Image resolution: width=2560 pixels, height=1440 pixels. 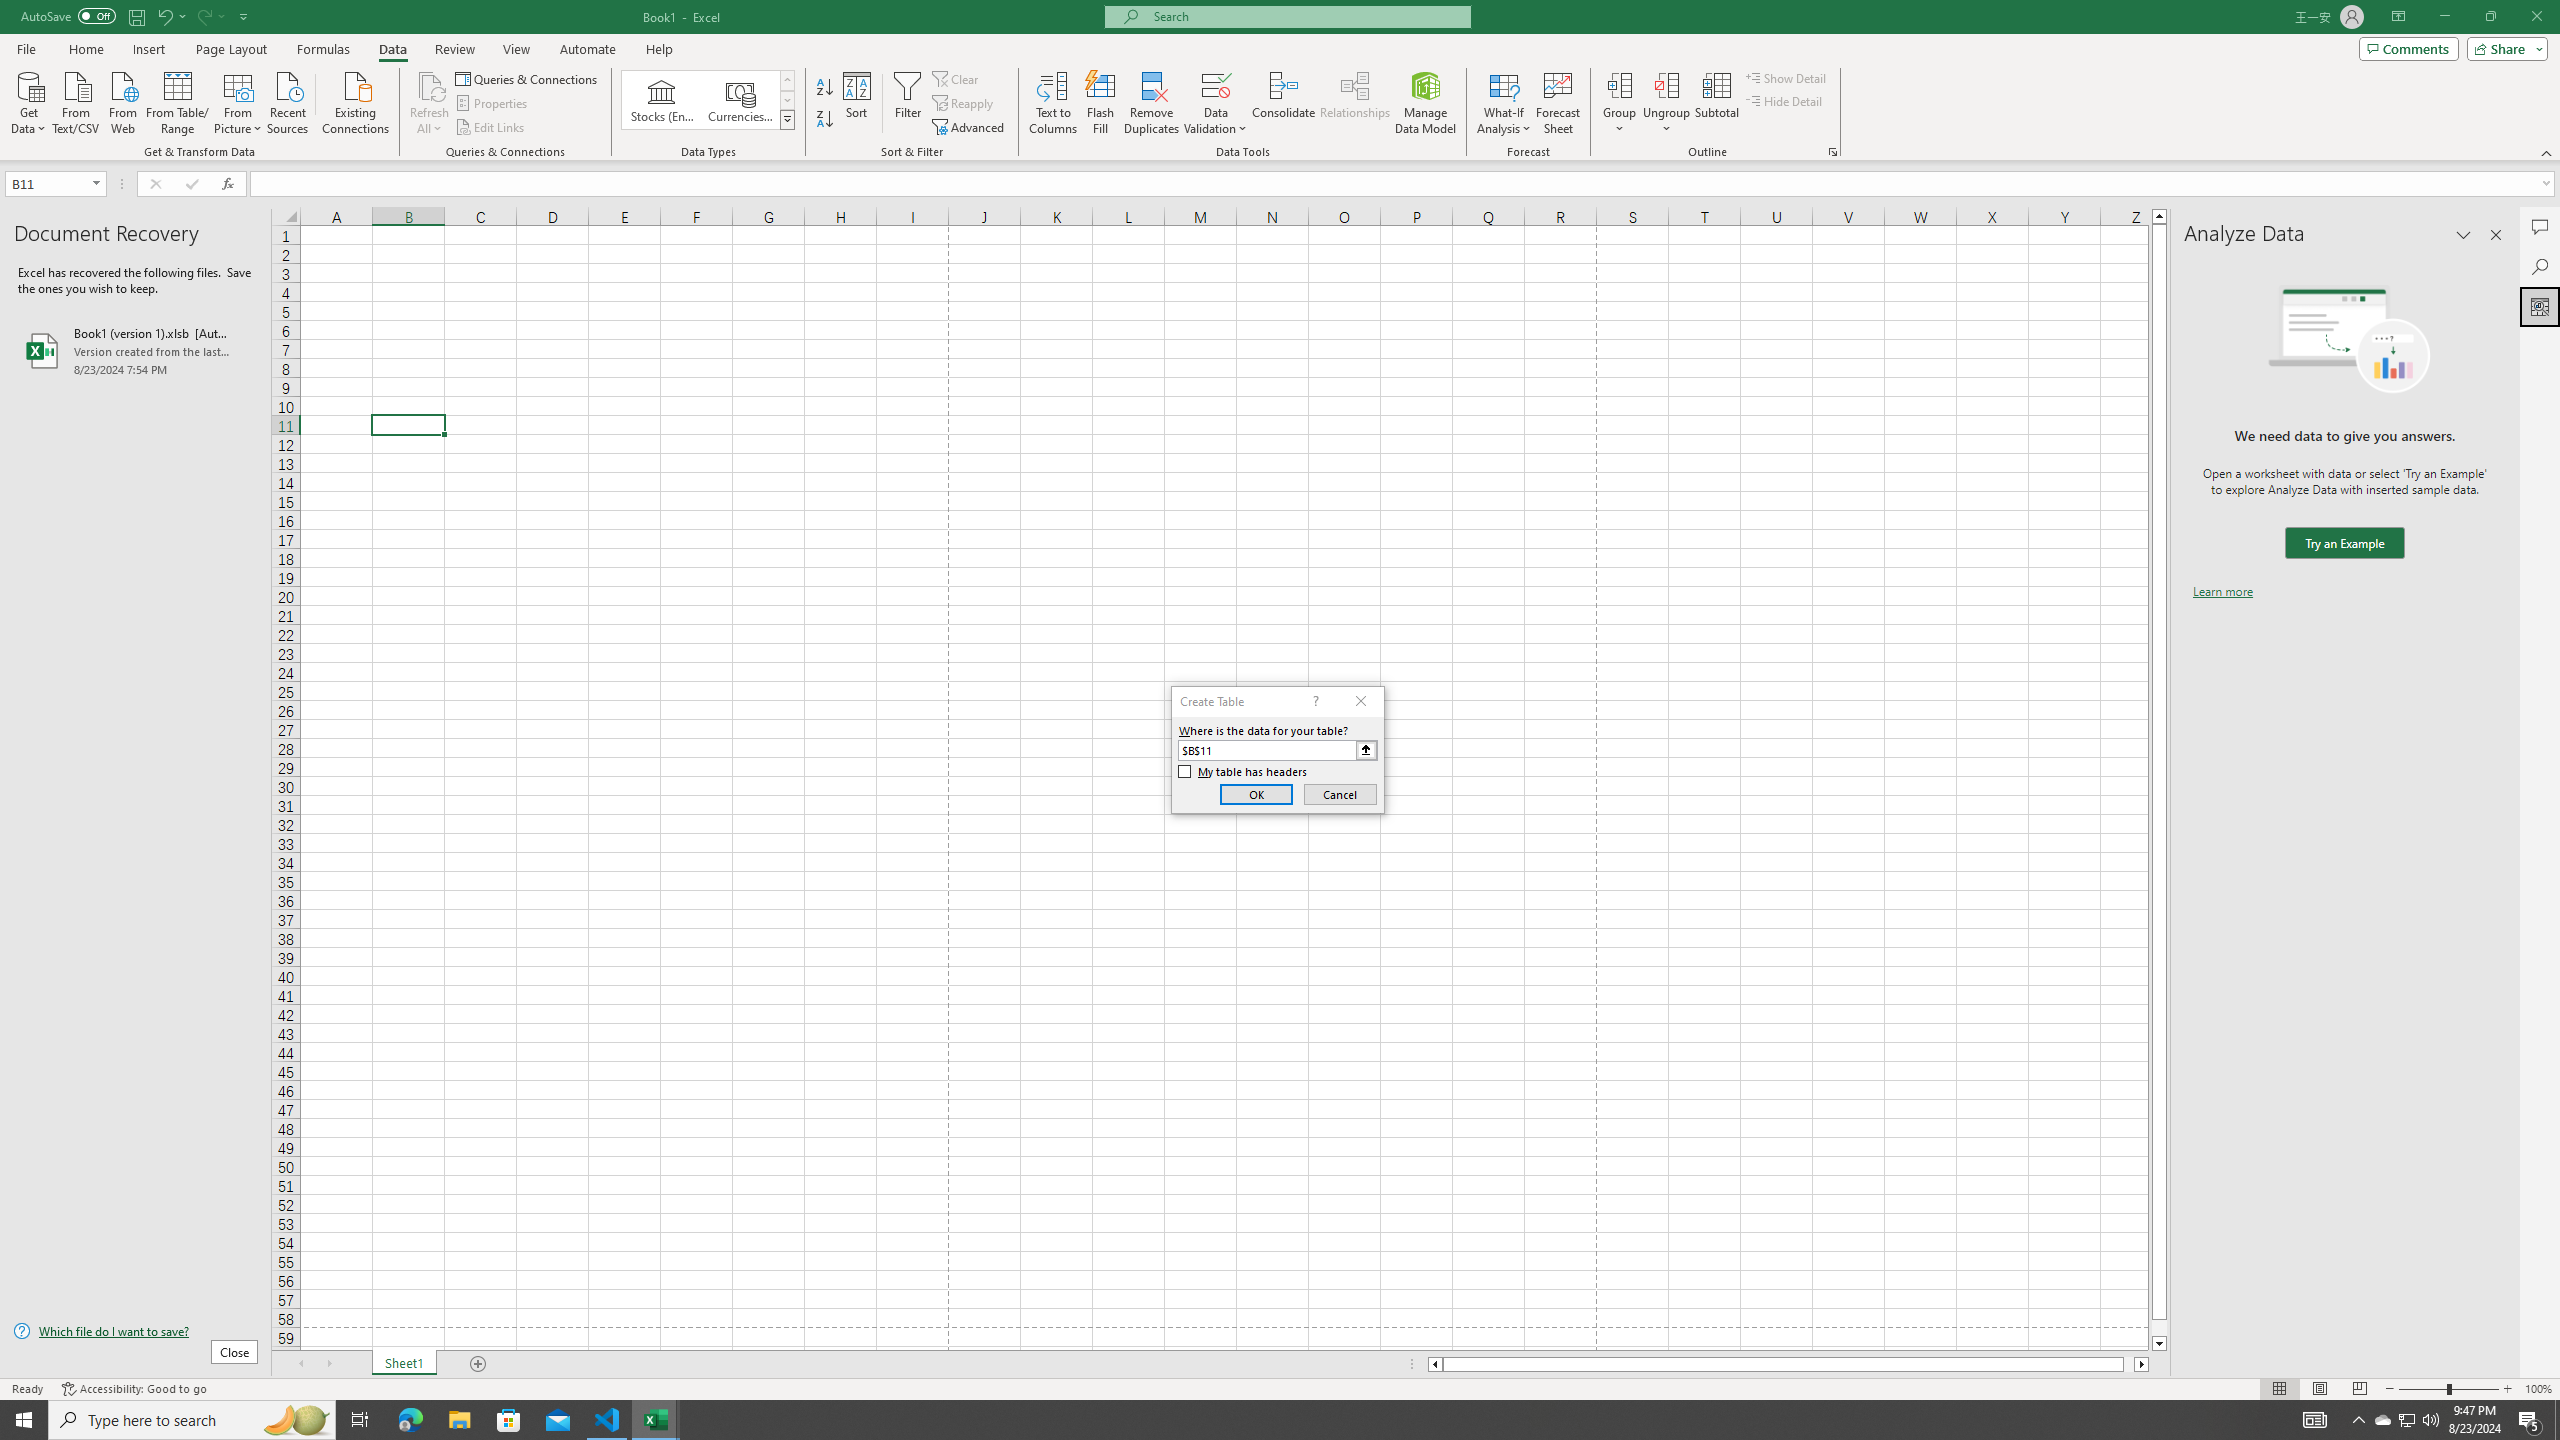 What do you see at coordinates (1666, 103) in the screenshot?
I see `Ungroup...` at bounding box center [1666, 103].